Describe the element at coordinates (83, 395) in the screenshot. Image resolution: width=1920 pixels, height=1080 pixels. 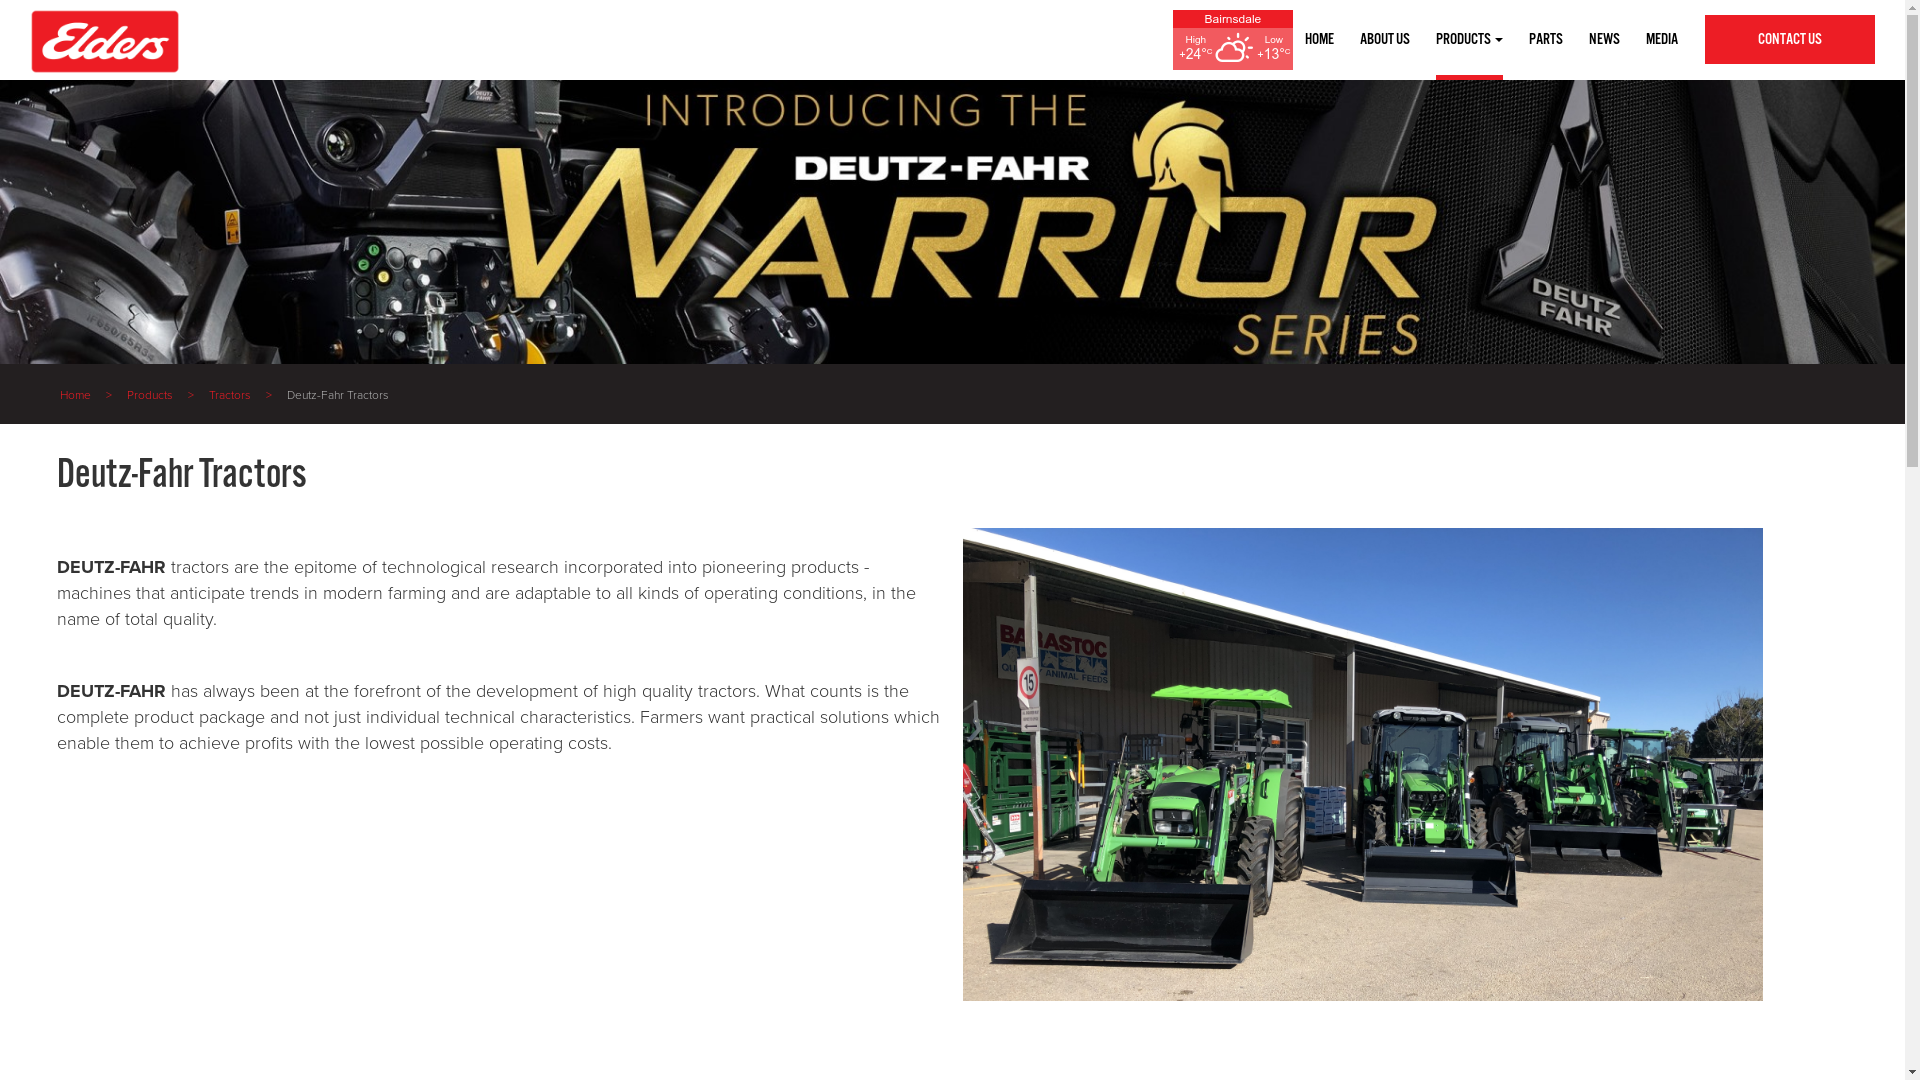
I see `Home` at that location.